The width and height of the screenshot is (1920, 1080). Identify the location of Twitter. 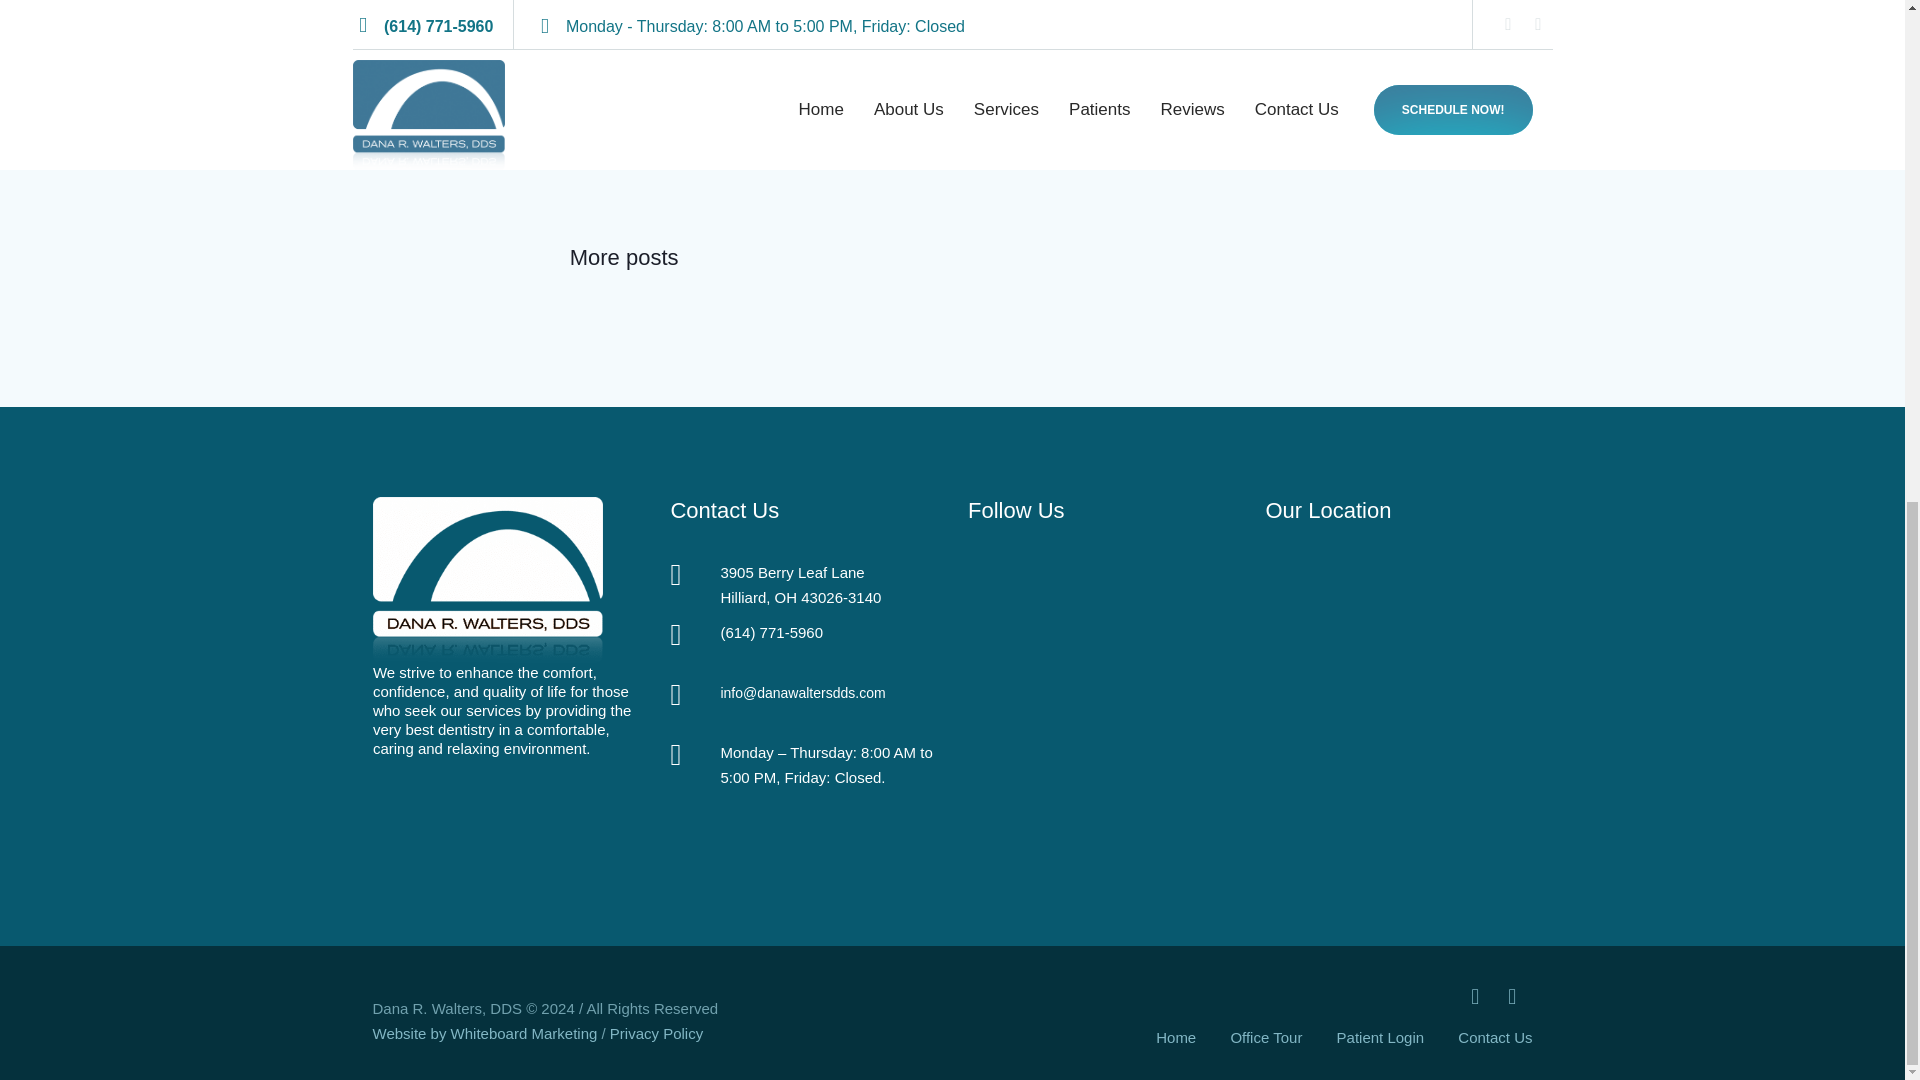
(1512, 996).